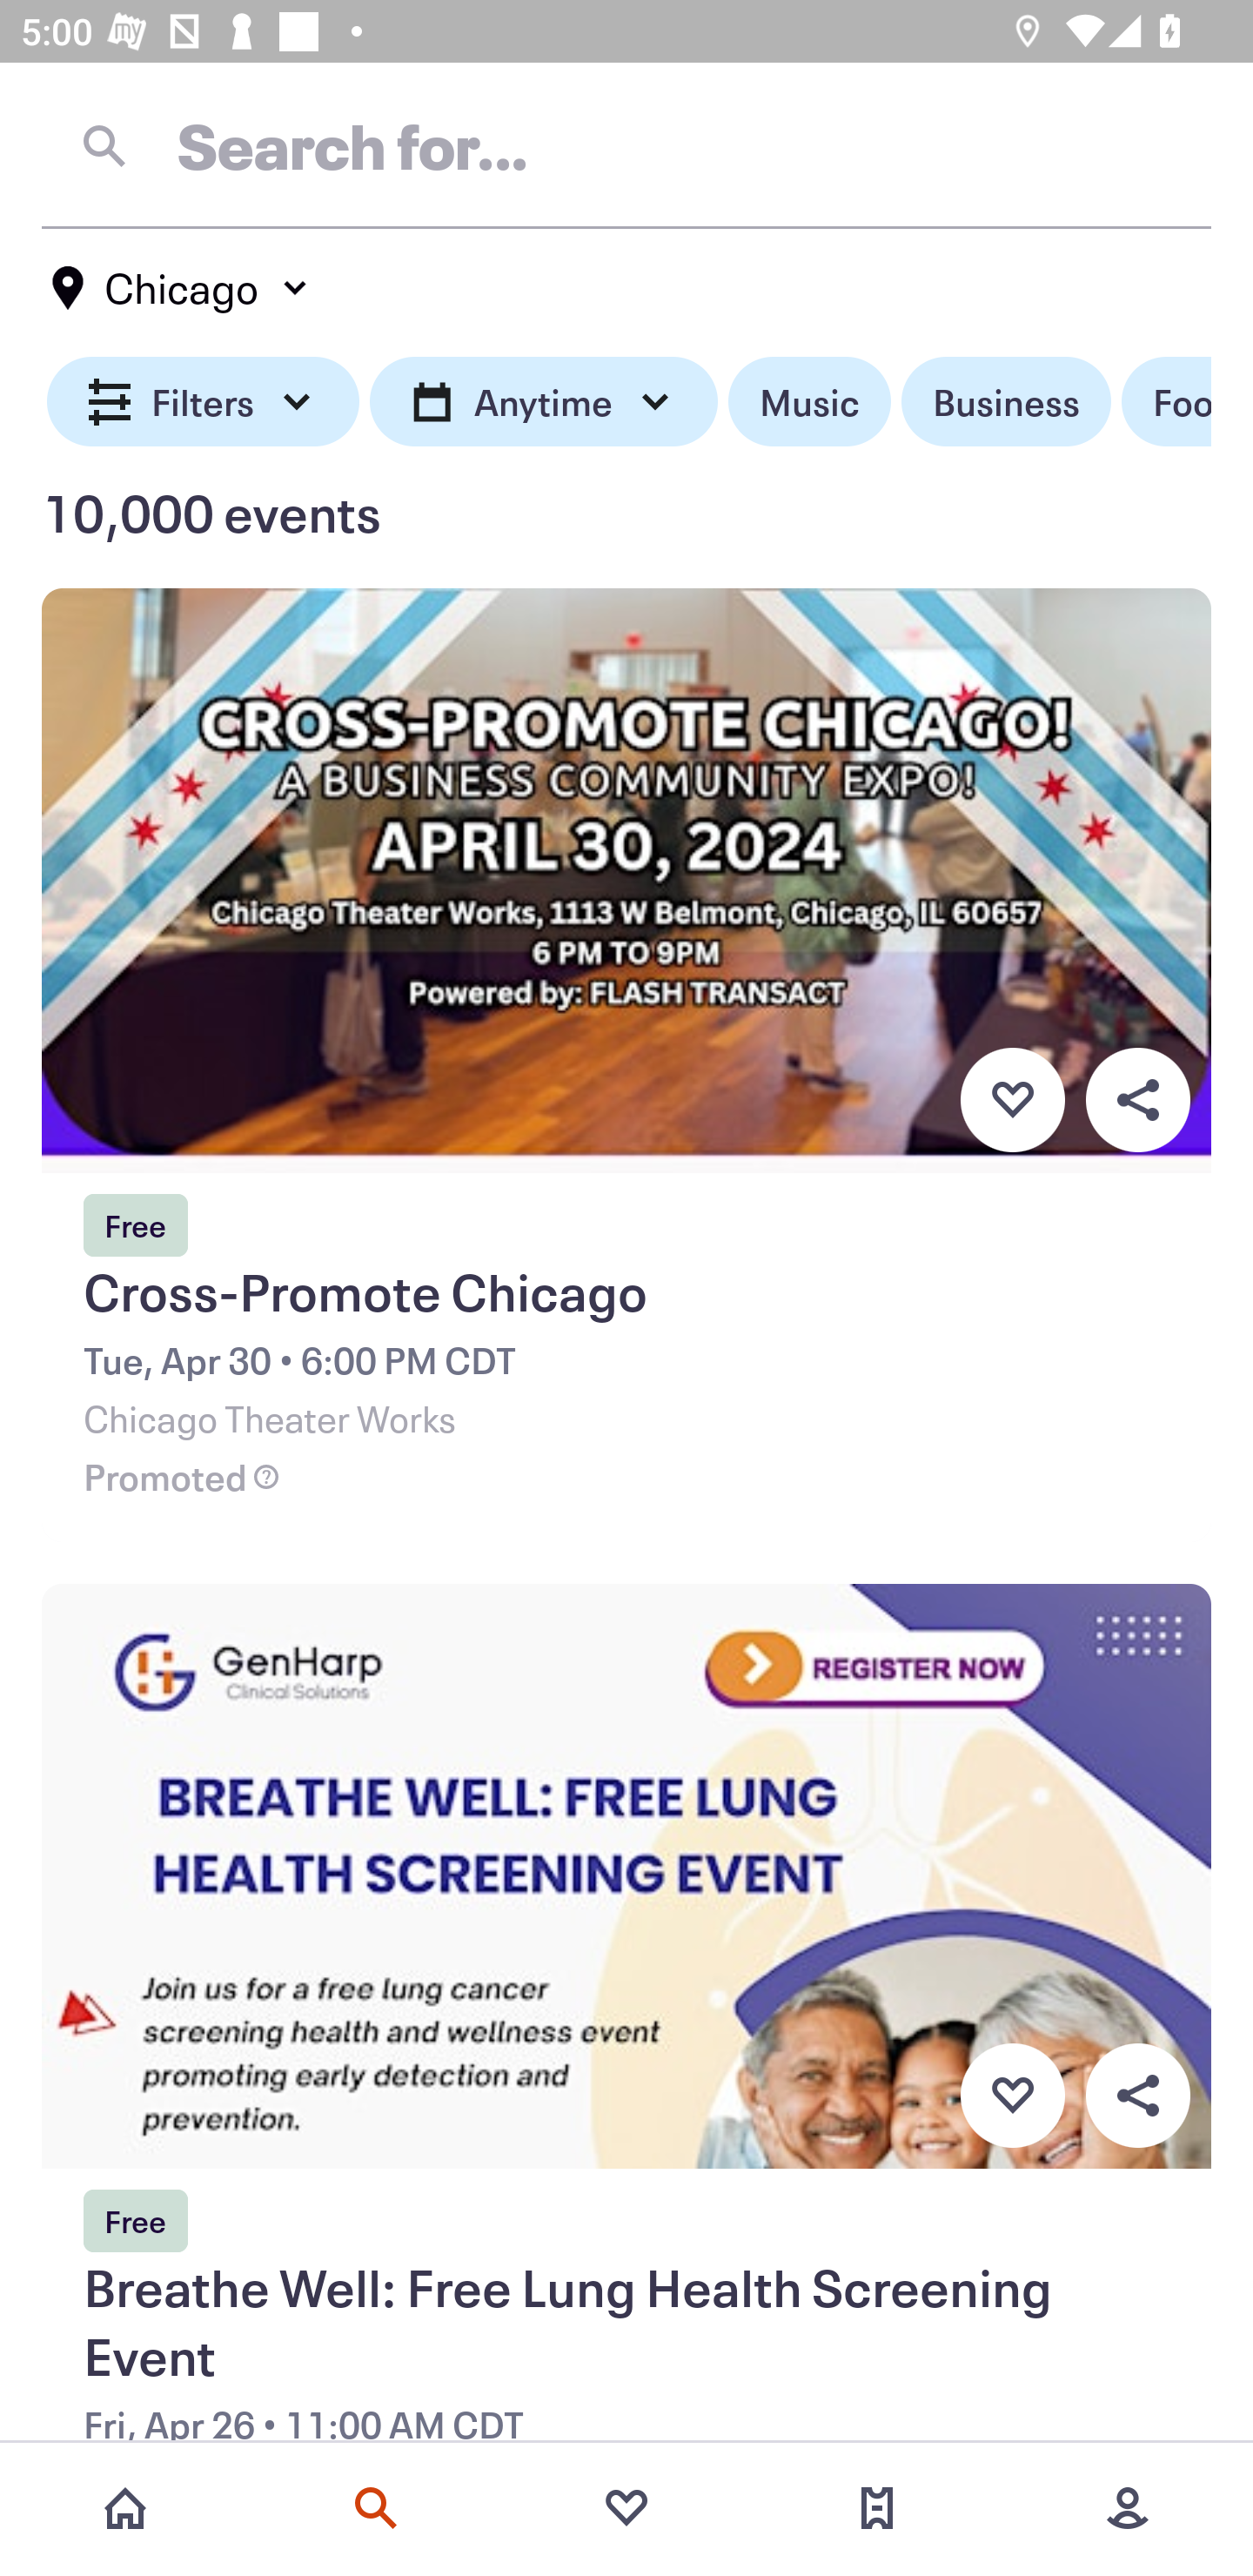 This screenshot has height=2576, width=1253. What do you see at coordinates (543, 402) in the screenshot?
I see `Anytime` at bounding box center [543, 402].